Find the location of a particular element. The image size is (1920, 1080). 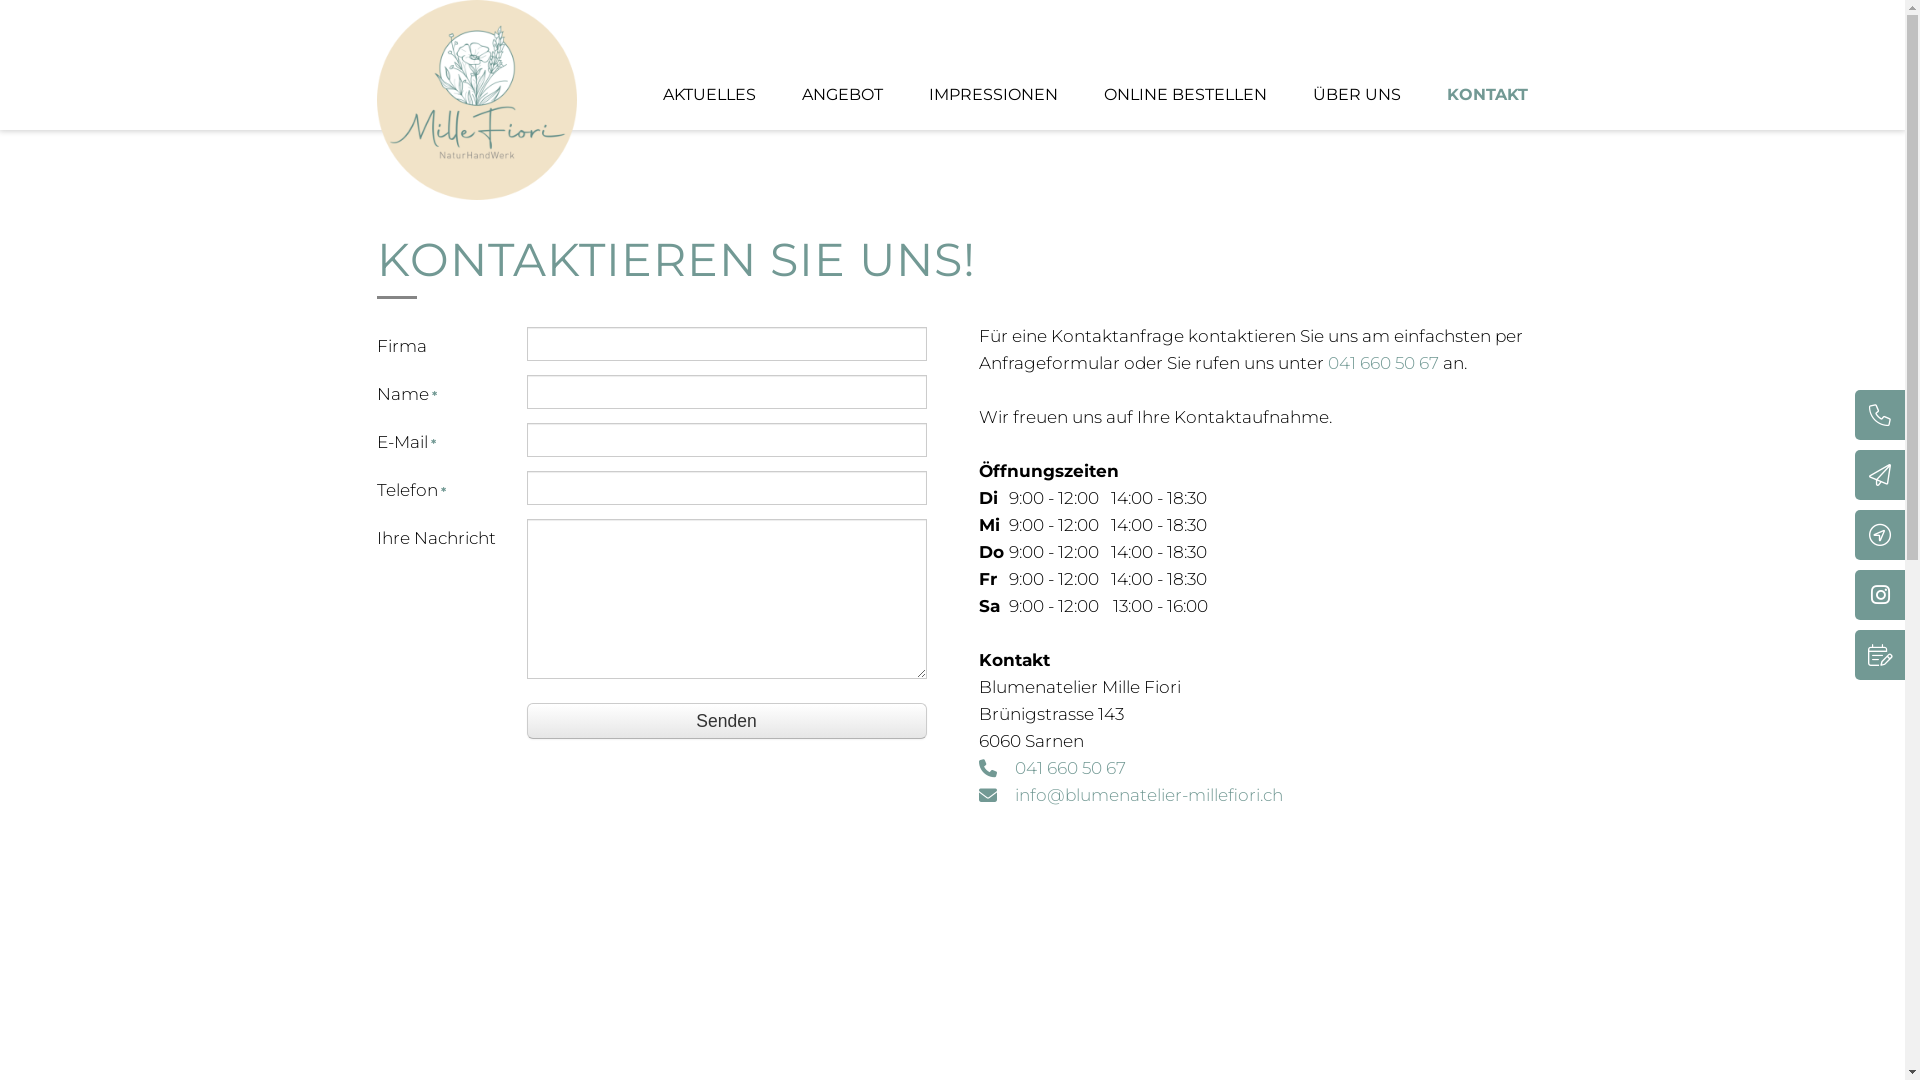

ANGEBOT is located at coordinates (842, 94).